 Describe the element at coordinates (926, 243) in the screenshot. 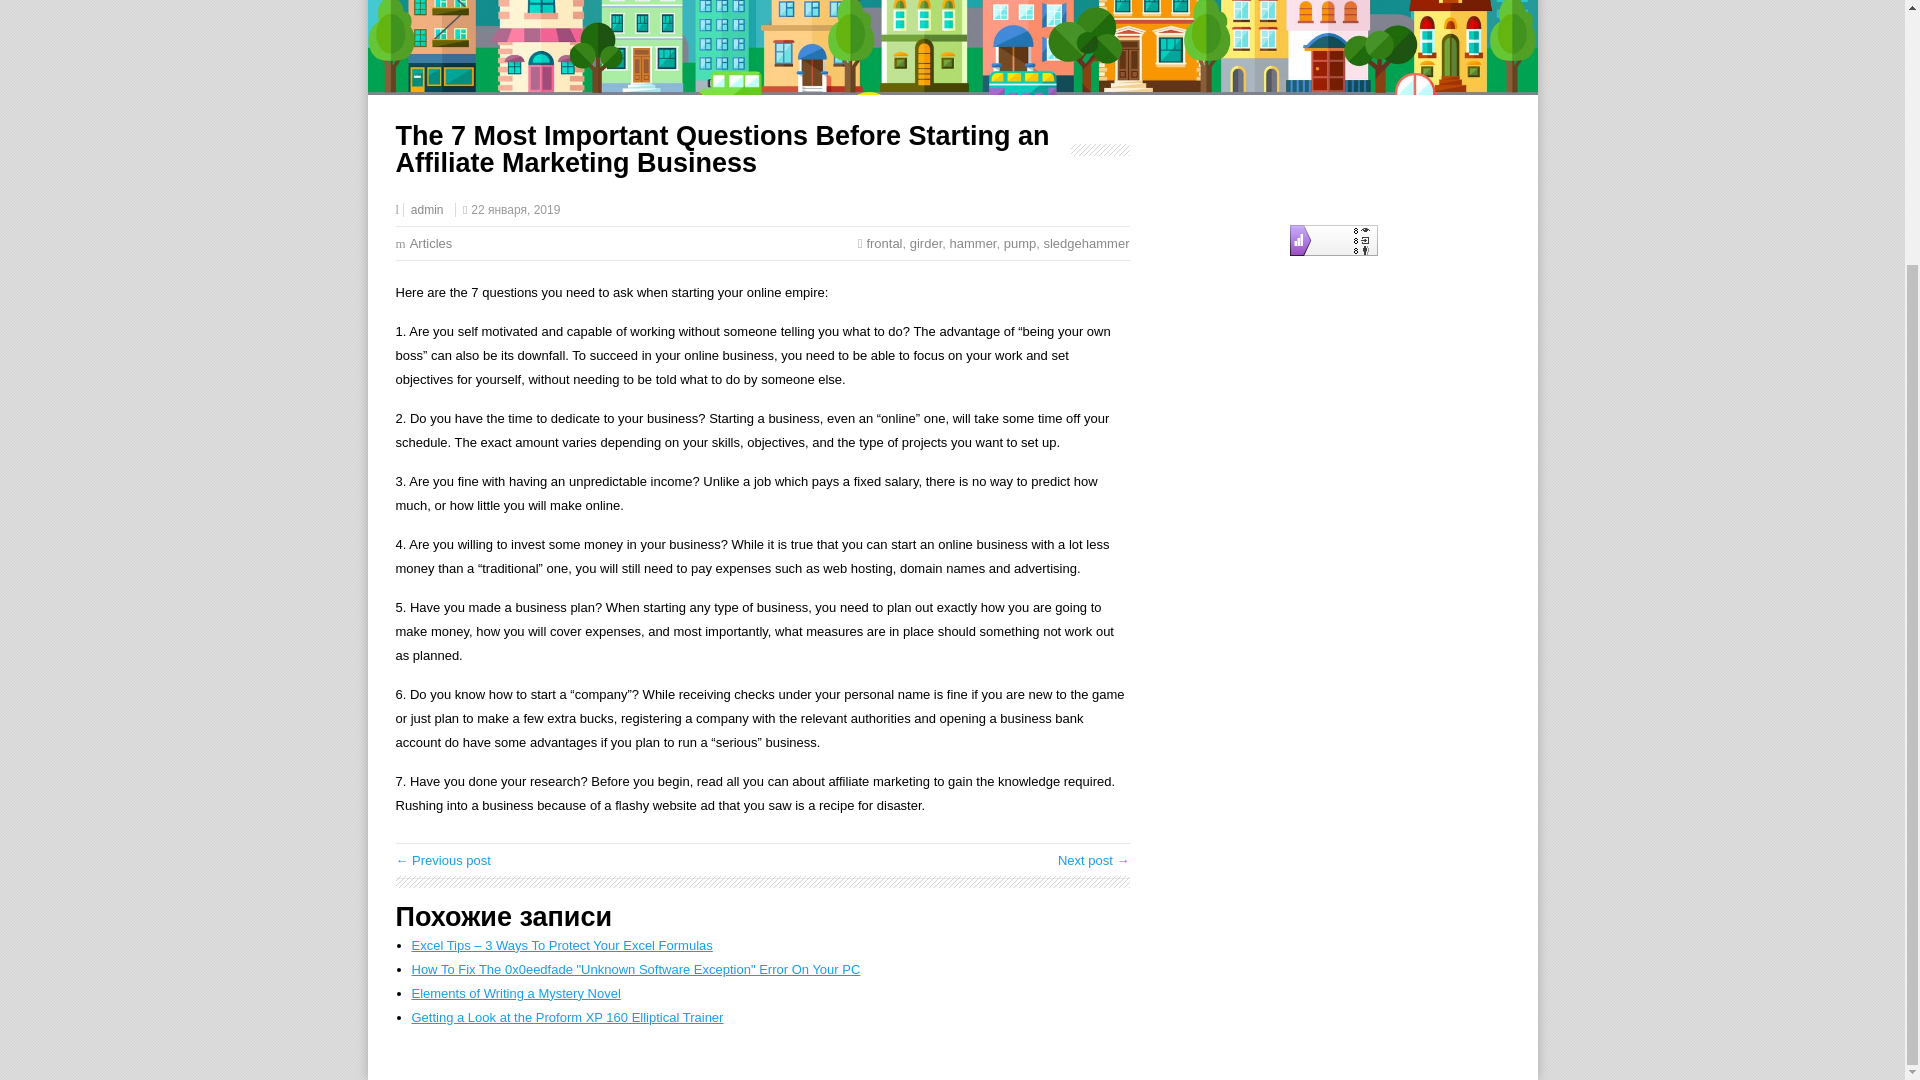

I see `girder` at that location.